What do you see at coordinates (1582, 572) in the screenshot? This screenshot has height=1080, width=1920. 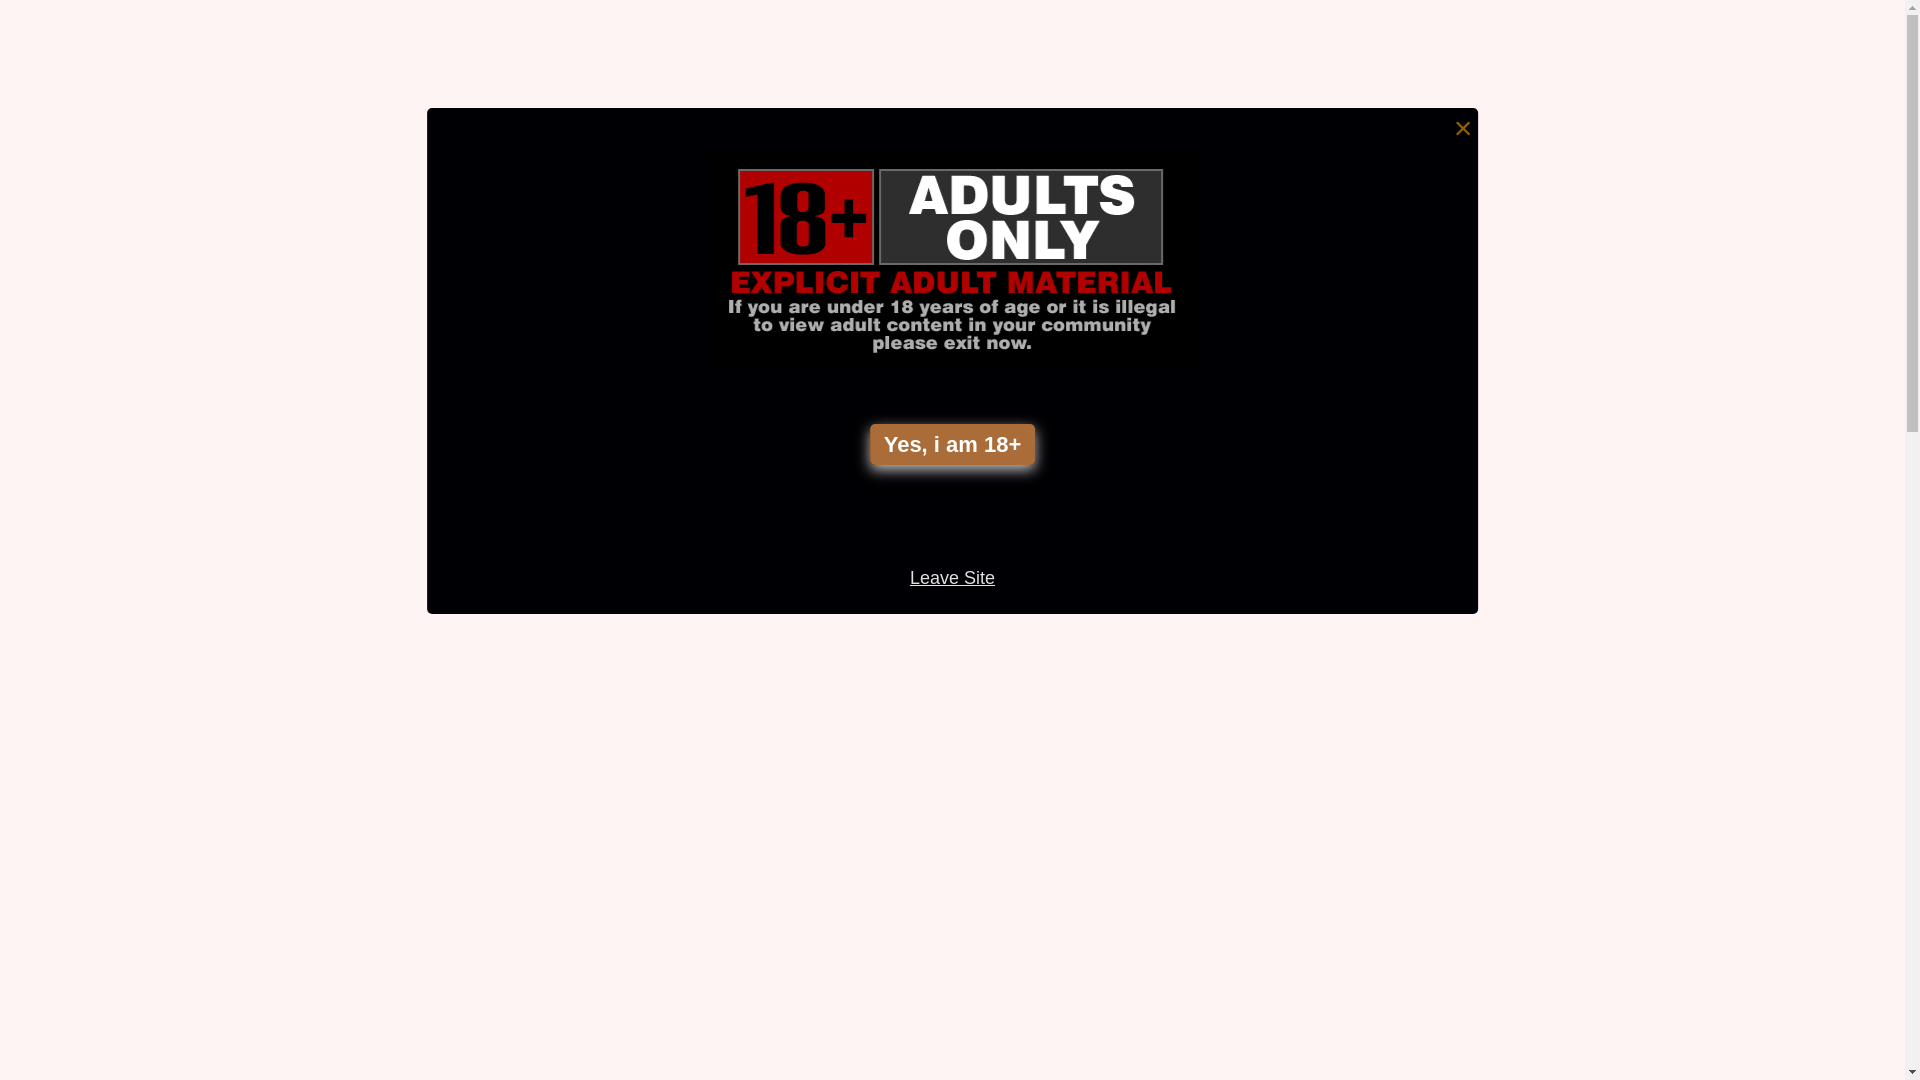 I see `Naked women Johnson City` at bounding box center [1582, 572].